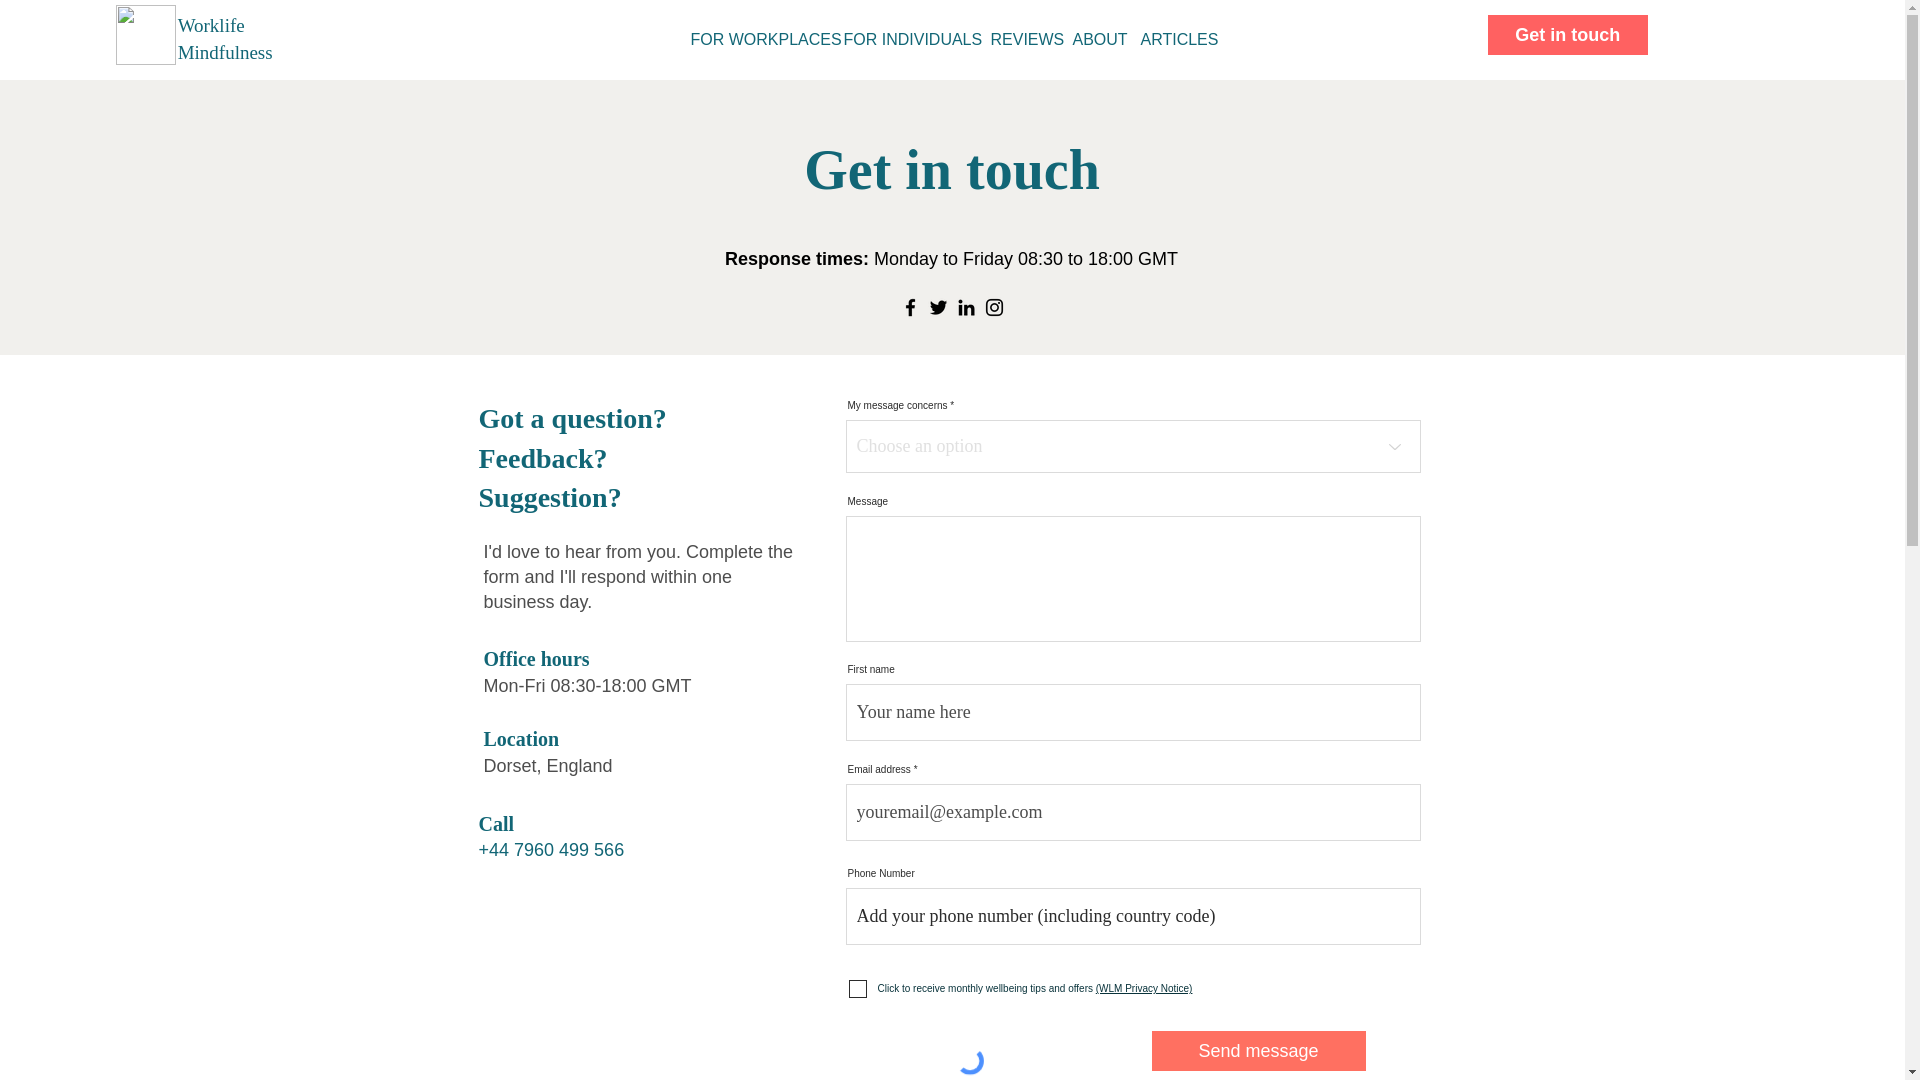 The width and height of the screenshot is (1920, 1080). I want to click on Send message, so click(1258, 1051).